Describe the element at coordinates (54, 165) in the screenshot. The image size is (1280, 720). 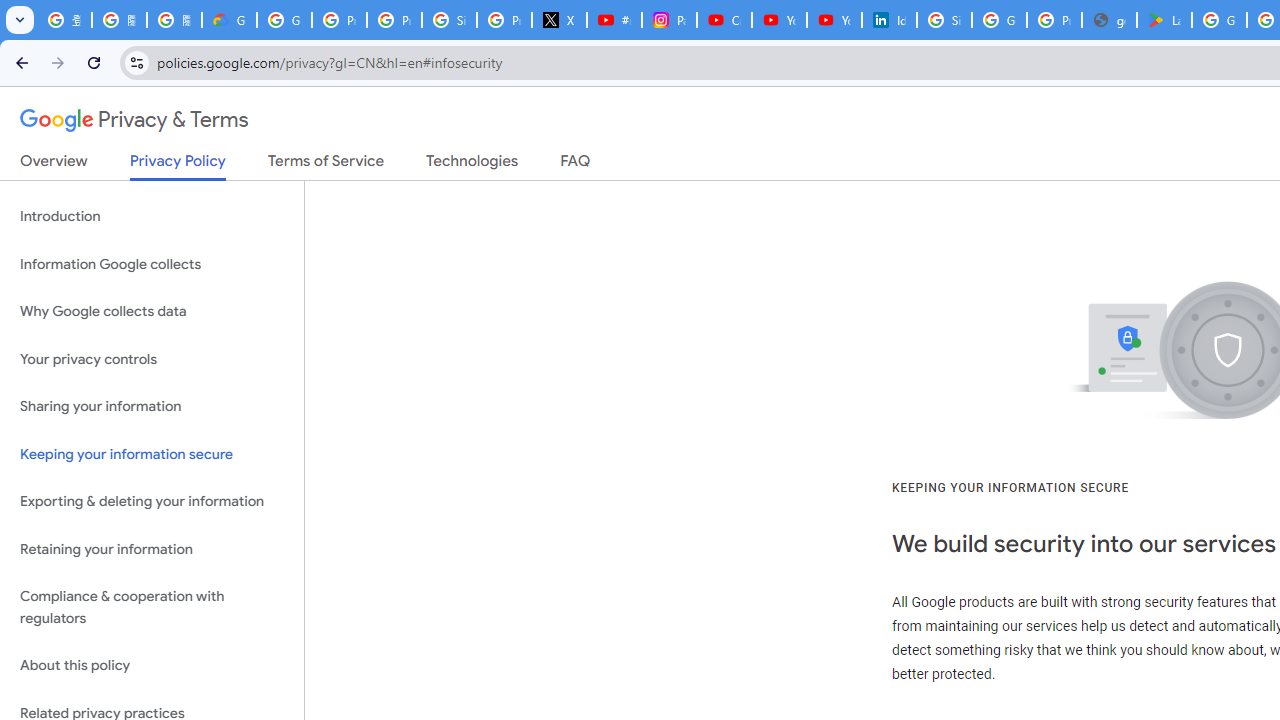
I see `Overview` at that location.